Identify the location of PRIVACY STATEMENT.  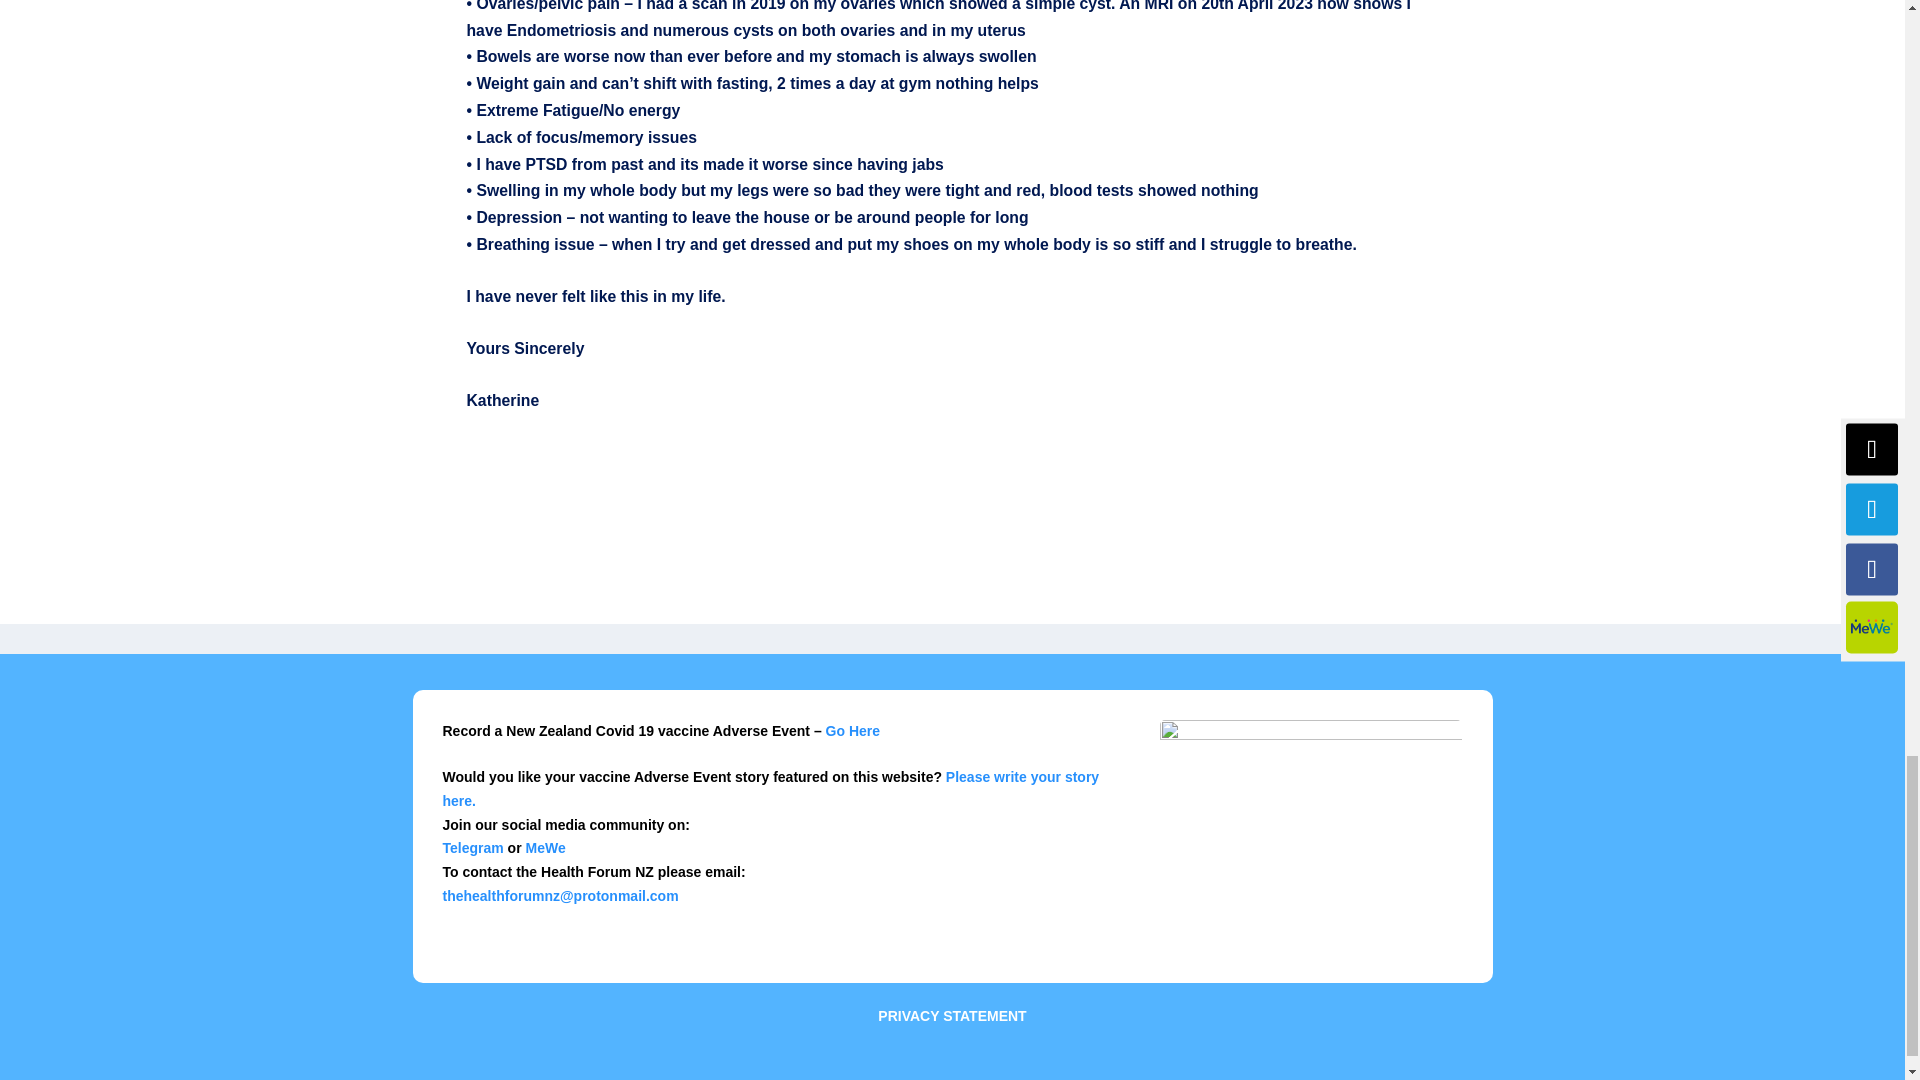
(951, 1015).